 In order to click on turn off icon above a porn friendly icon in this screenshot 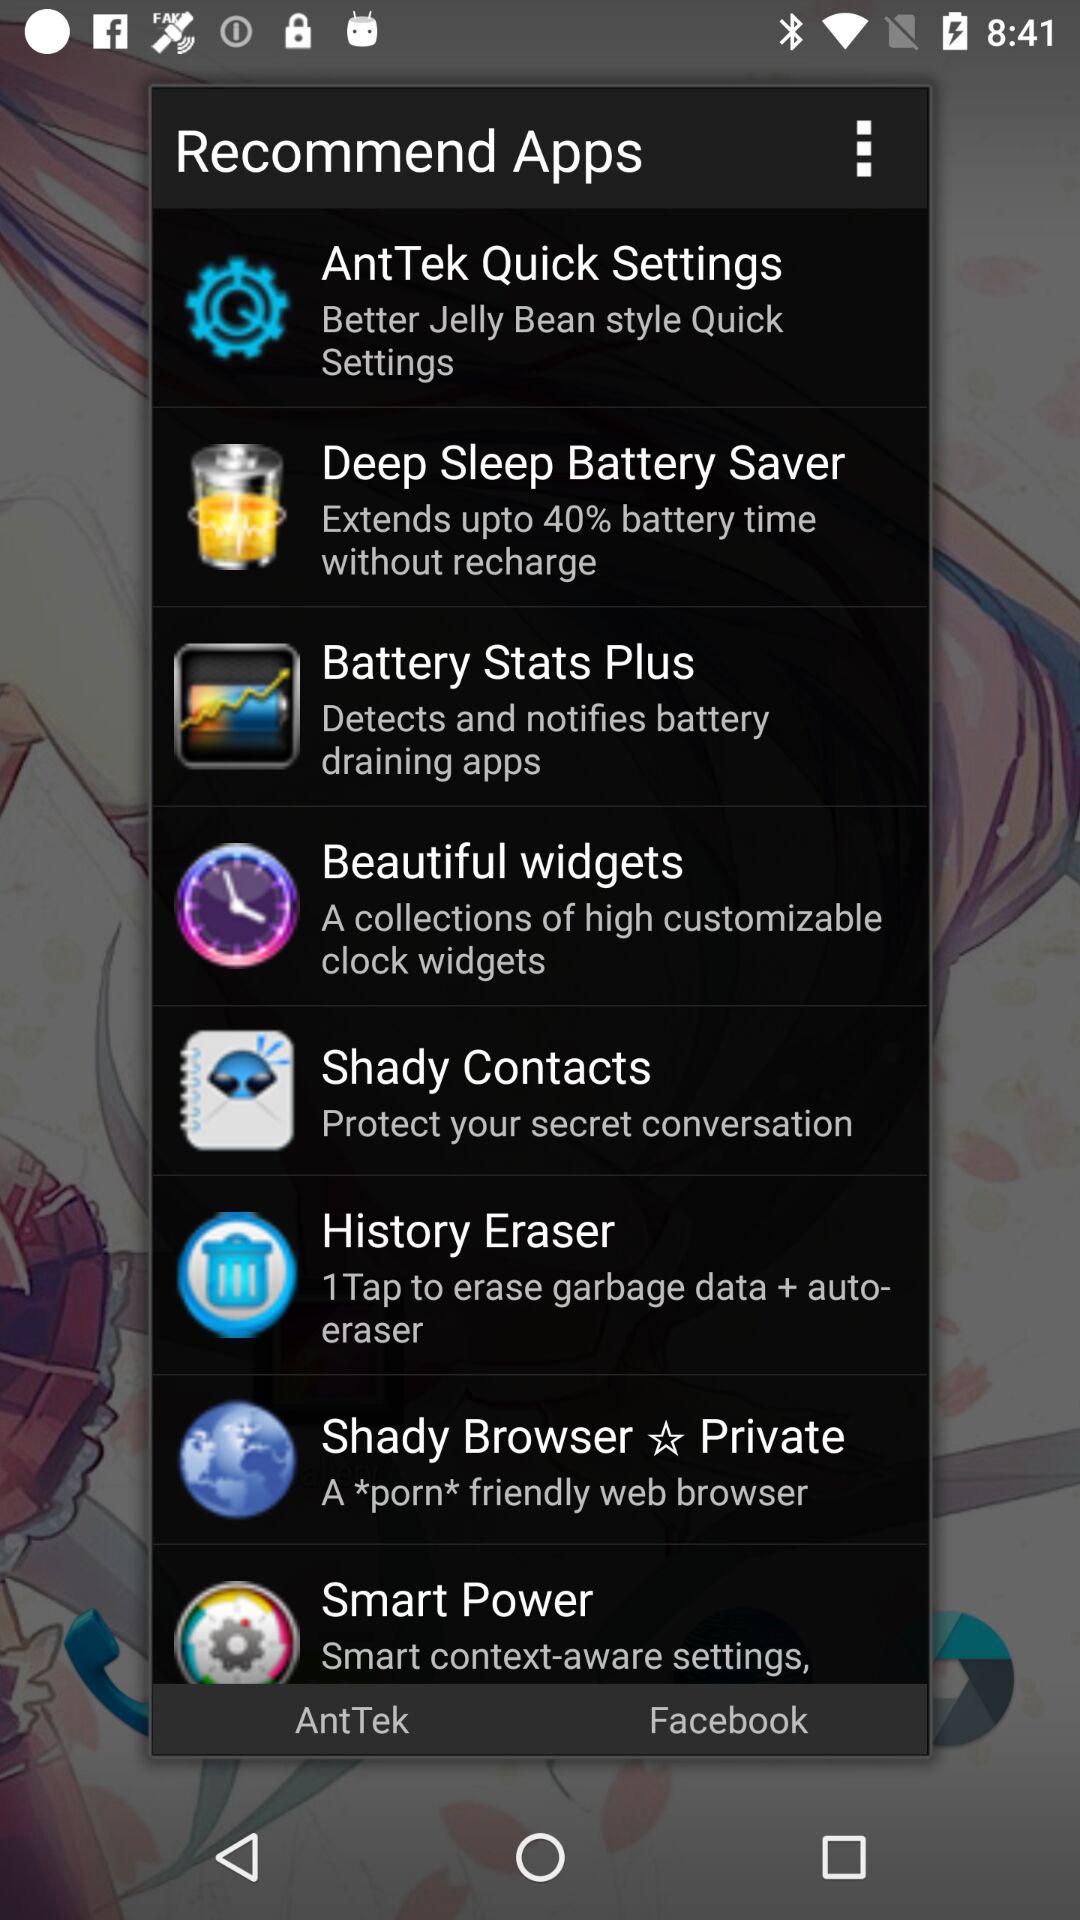, I will do `click(613, 1434)`.